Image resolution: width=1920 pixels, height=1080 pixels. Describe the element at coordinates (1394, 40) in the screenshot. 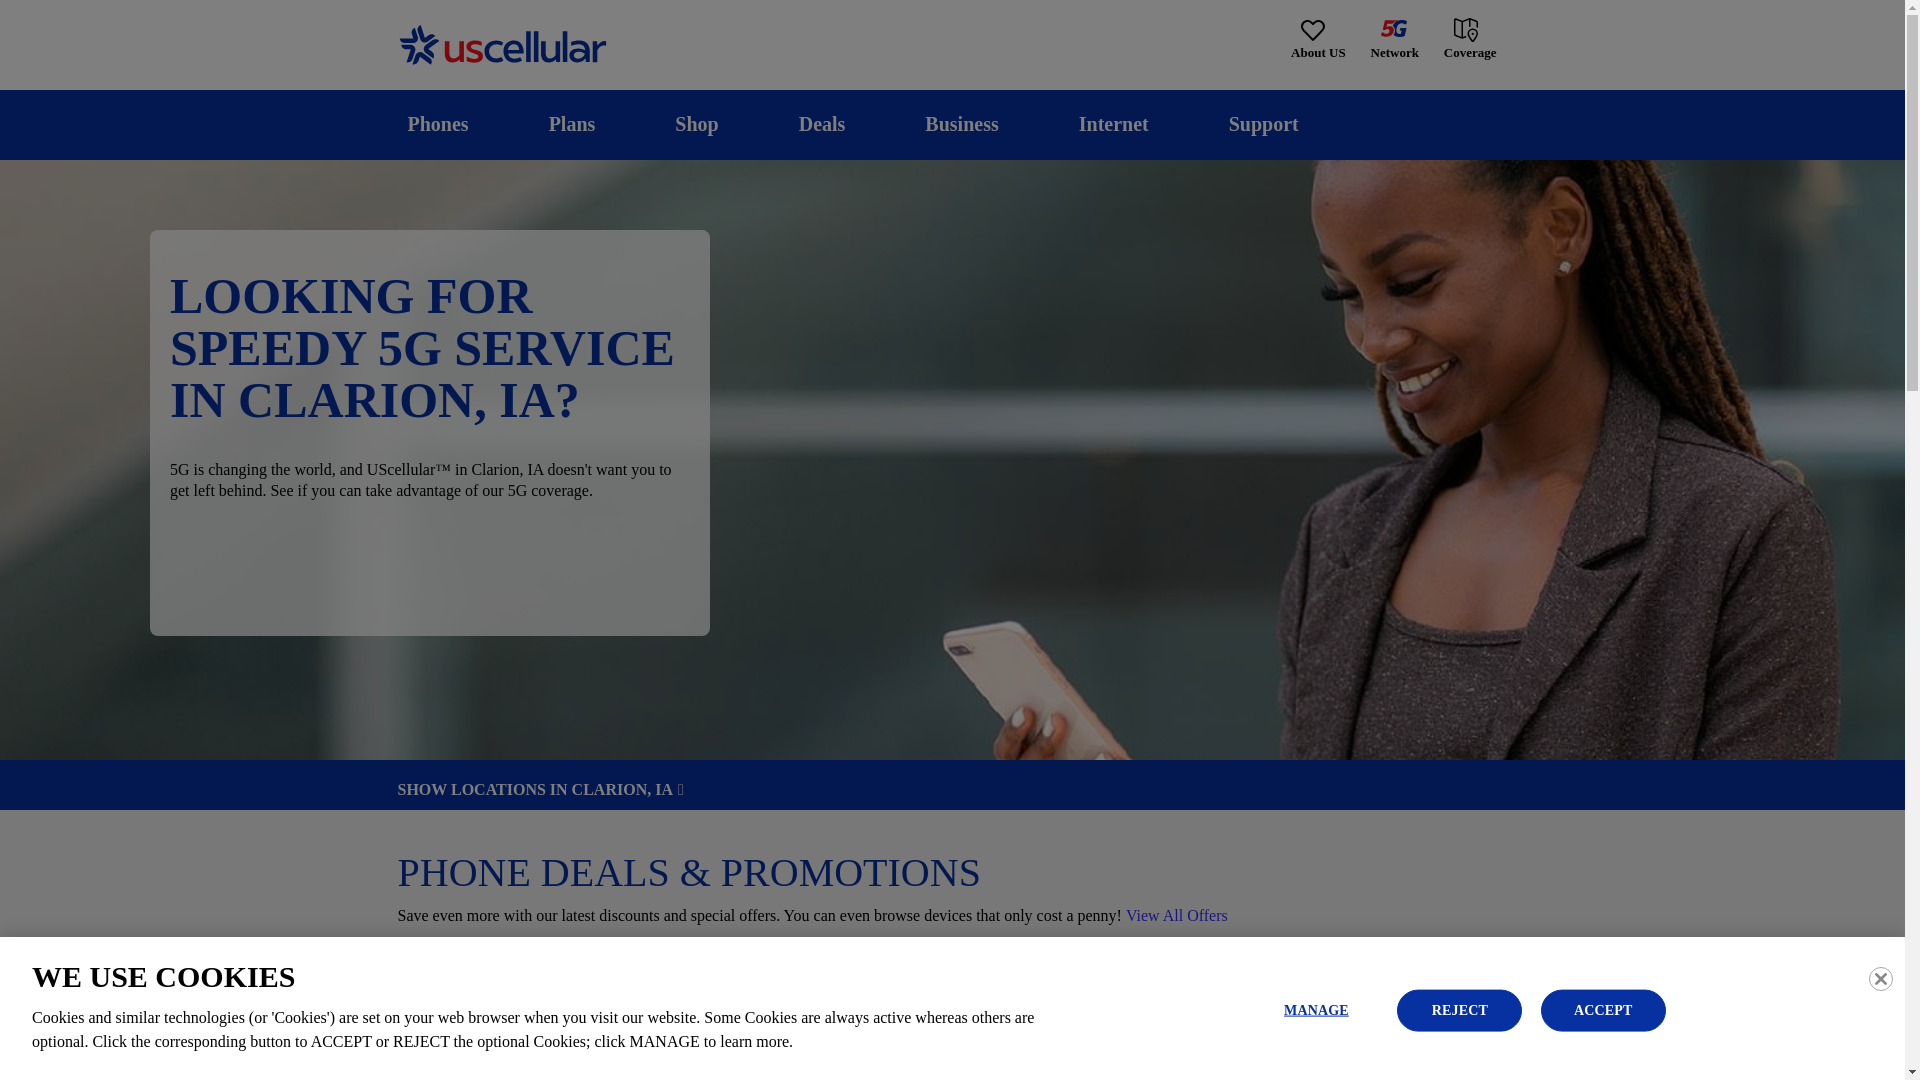

I see `Network` at that location.